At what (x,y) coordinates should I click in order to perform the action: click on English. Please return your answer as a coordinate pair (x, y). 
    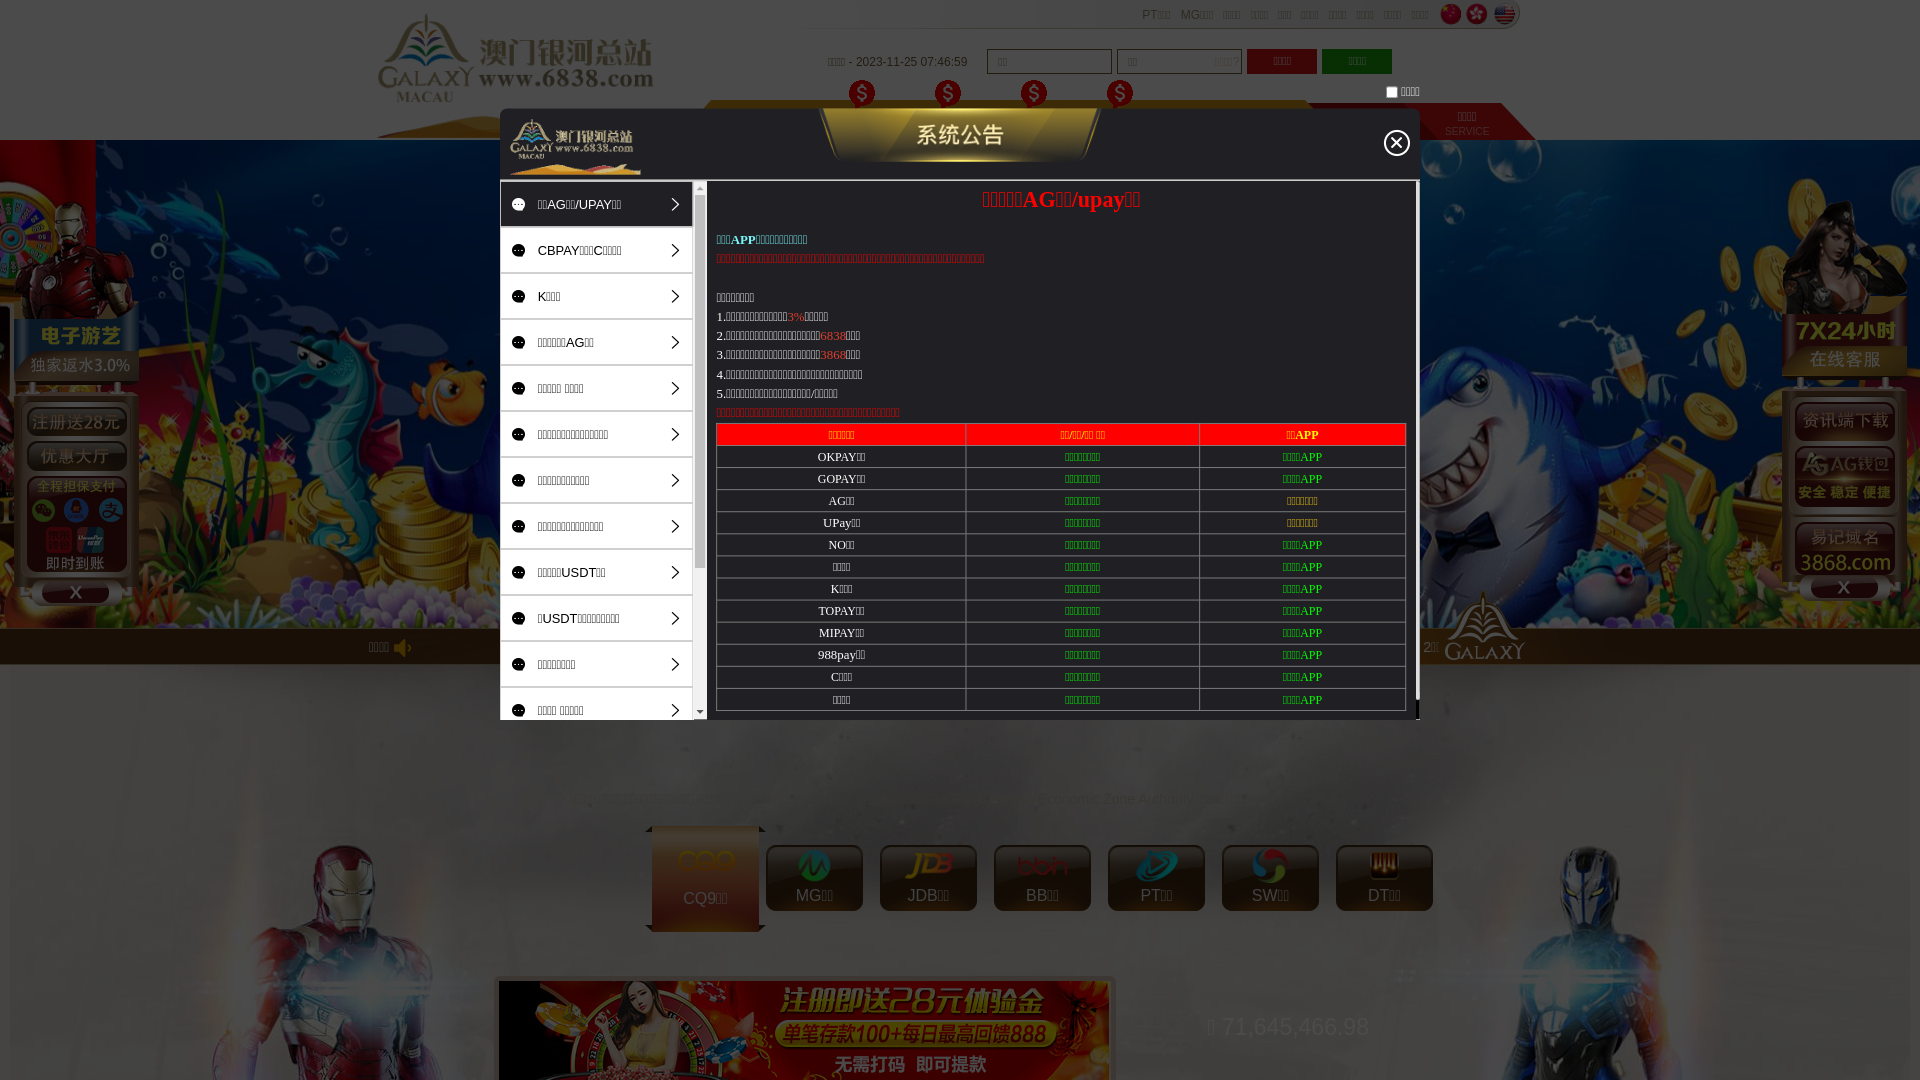
    Looking at the image, I should click on (1504, 14).